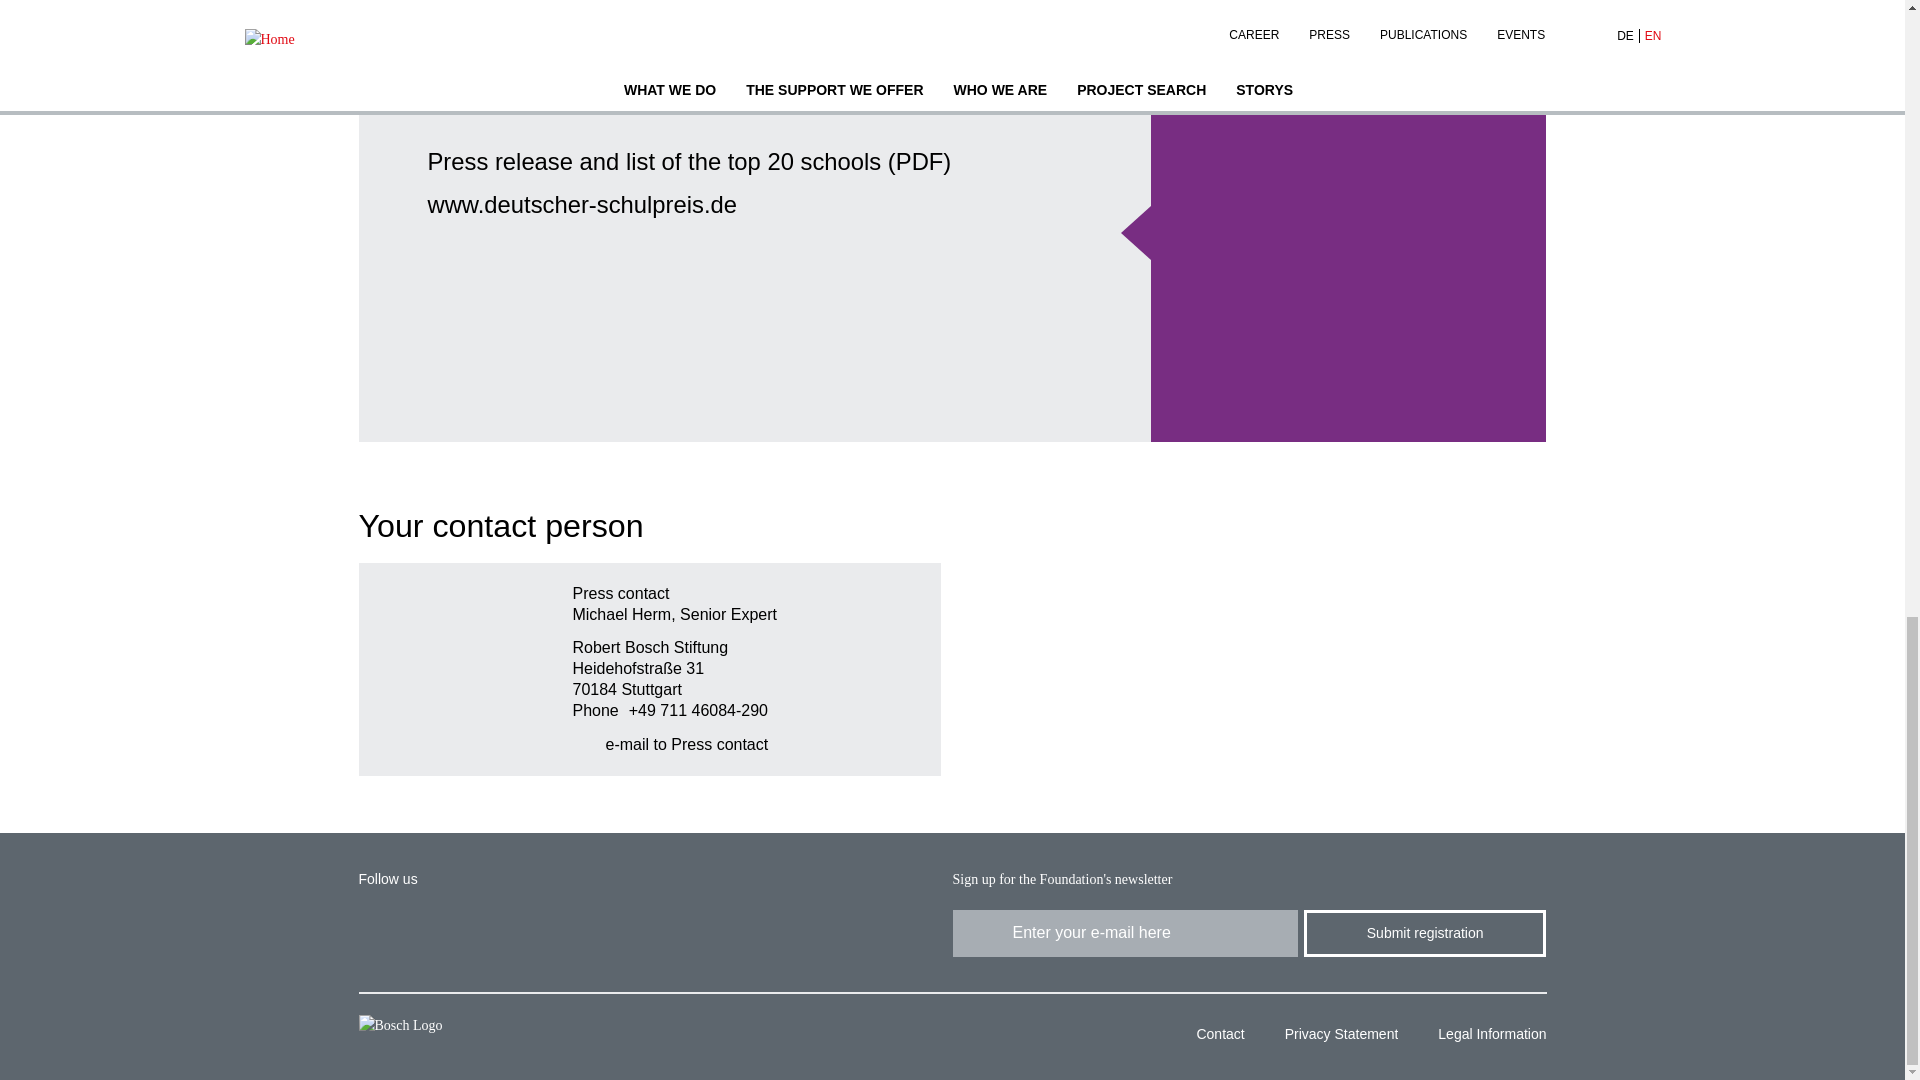 This screenshot has height=1080, width=1920. Describe the element at coordinates (1424, 933) in the screenshot. I see `Submit registration` at that location.